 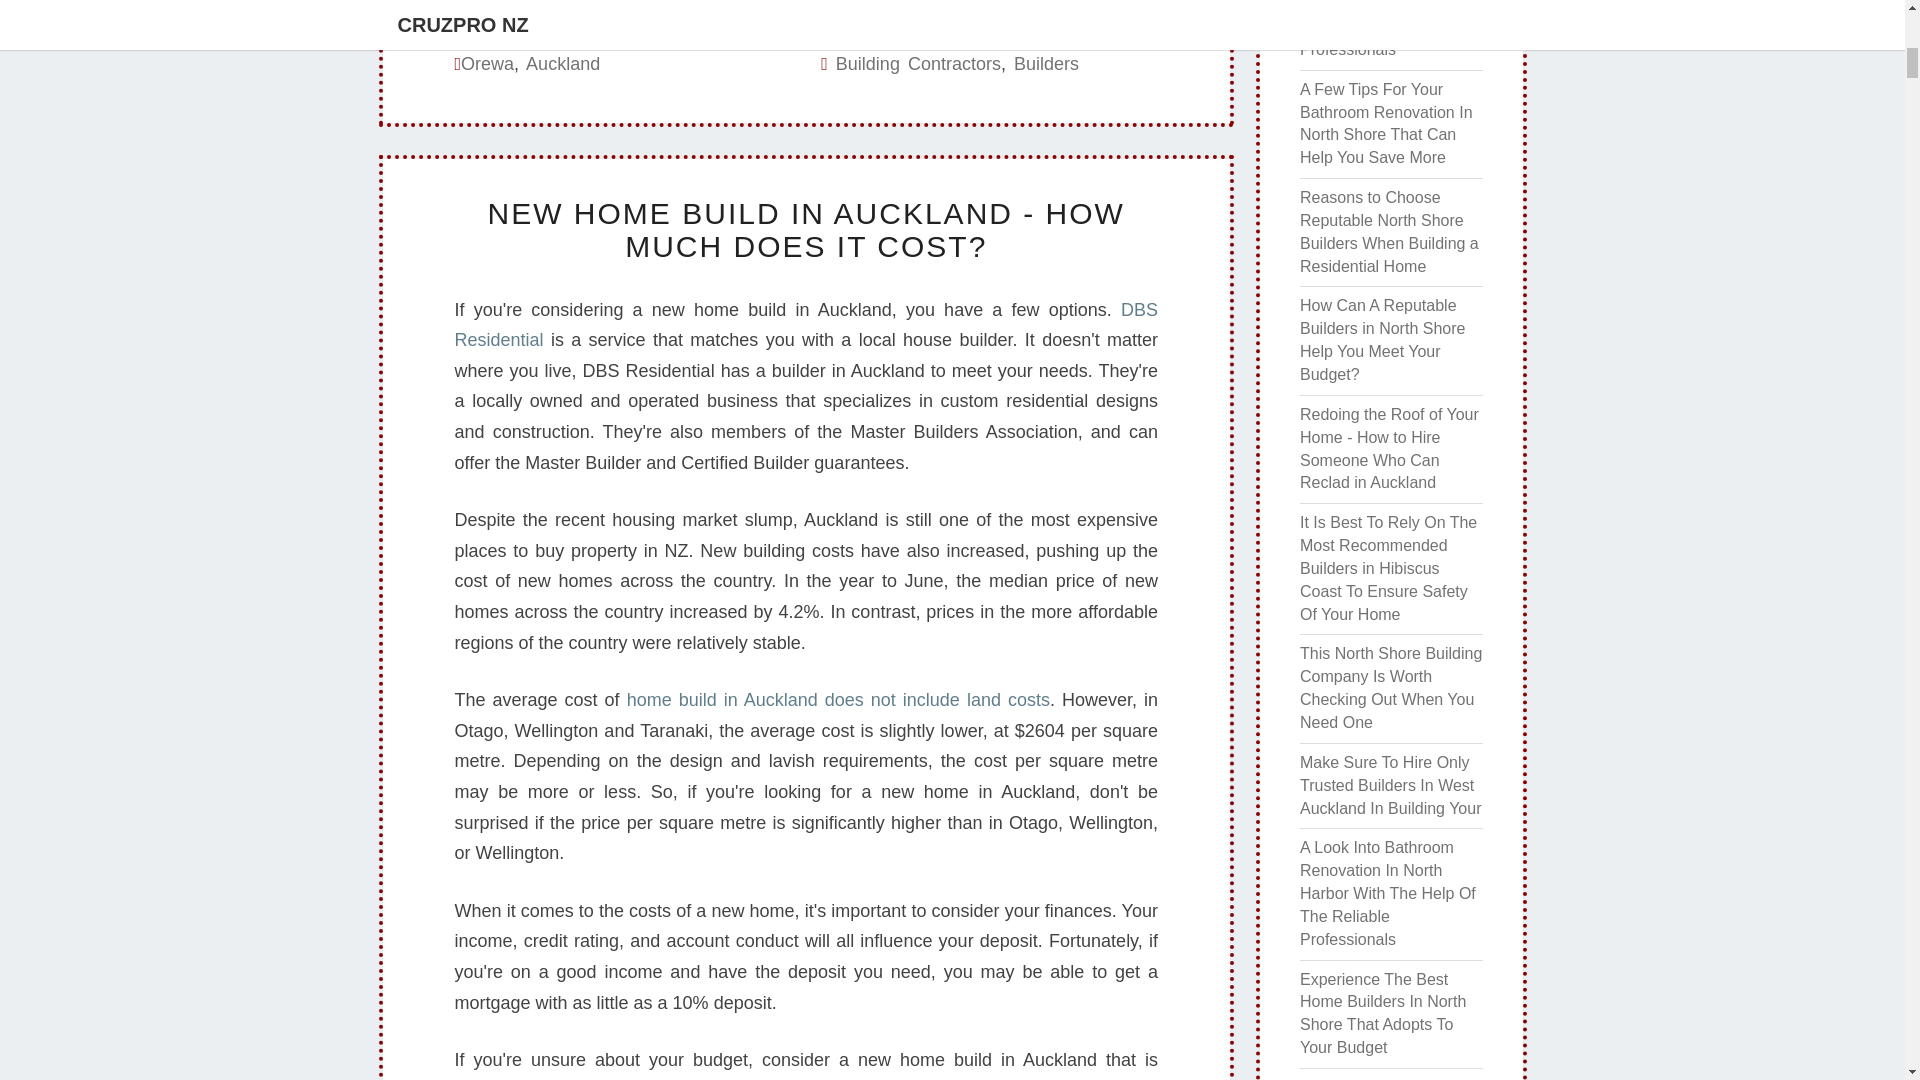 What do you see at coordinates (806, 230) in the screenshot?
I see `NEW HOME BUILD IN AUCKLAND - HOW MUCH DOES IT COST?` at bounding box center [806, 230].